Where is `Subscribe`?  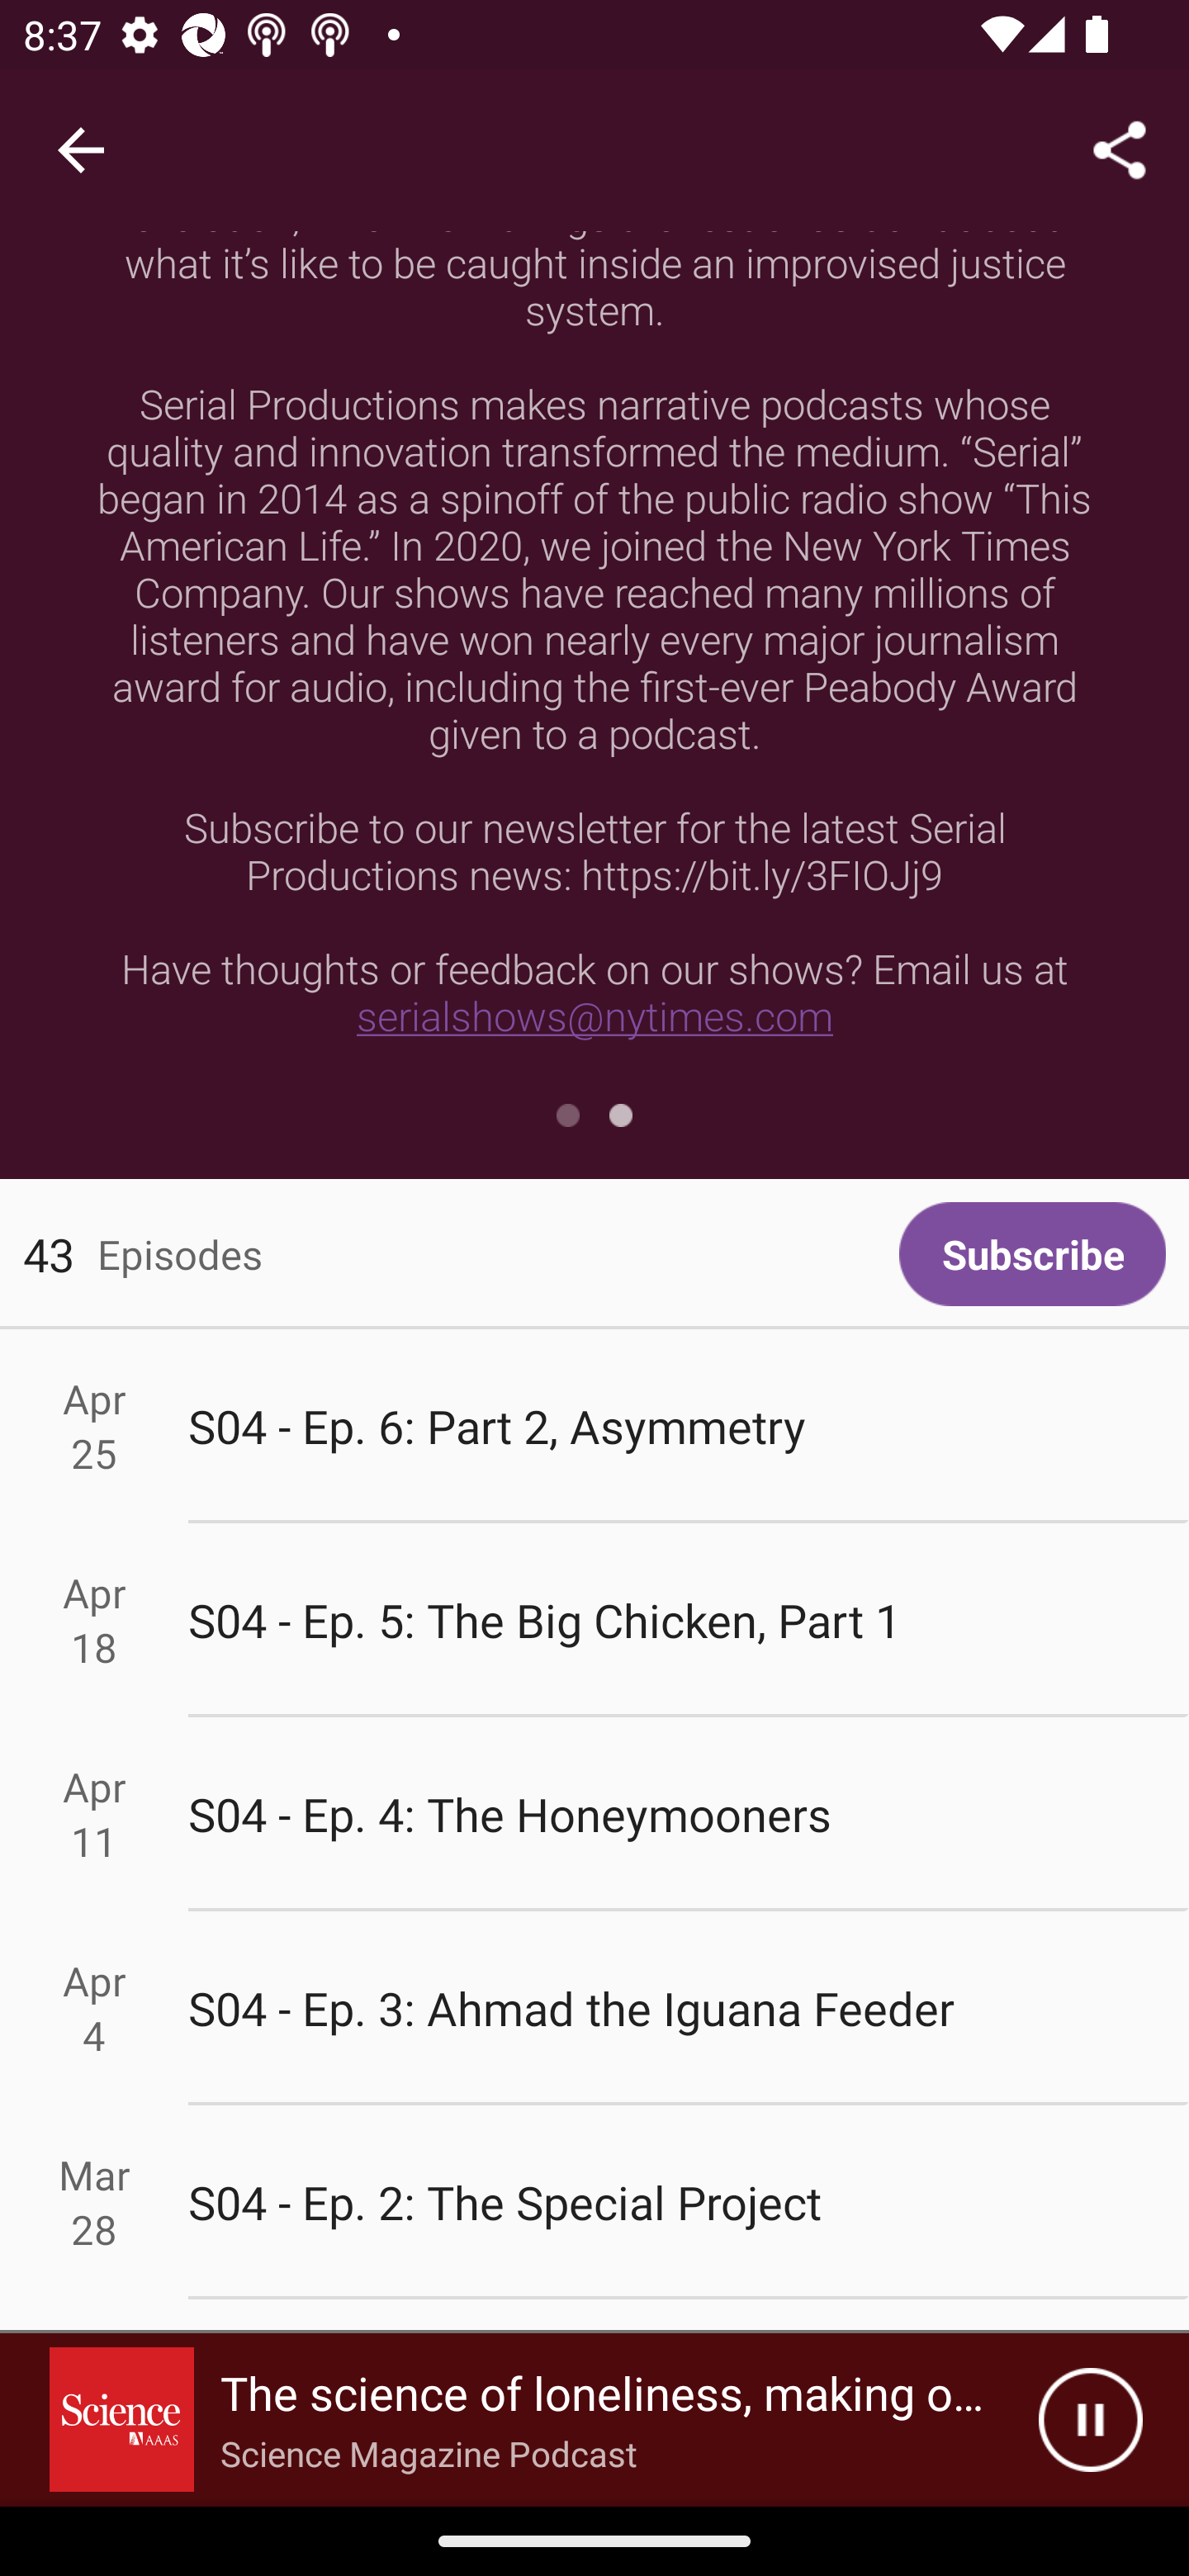
Subscribe is located at coordinates (1032, 1254).